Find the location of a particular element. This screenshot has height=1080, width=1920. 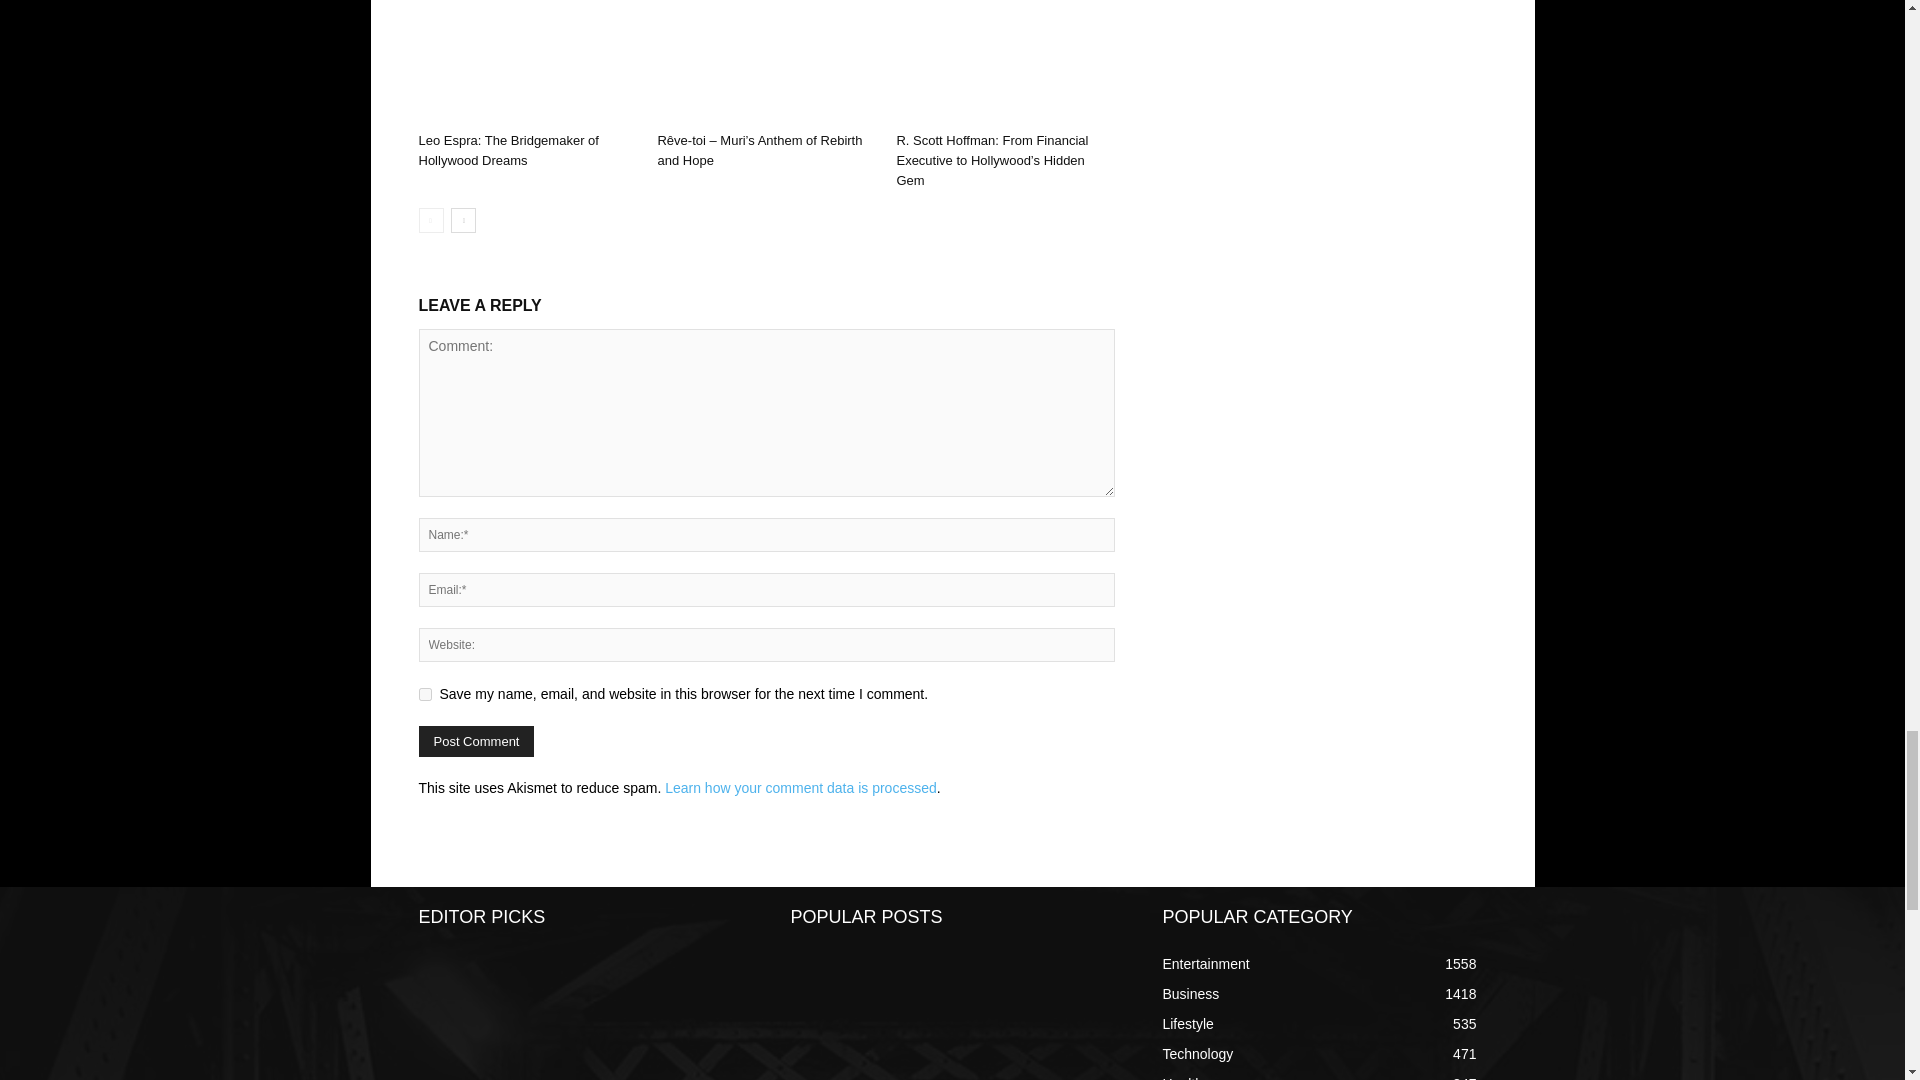

Post Comment is located at coordinates (476, 741).